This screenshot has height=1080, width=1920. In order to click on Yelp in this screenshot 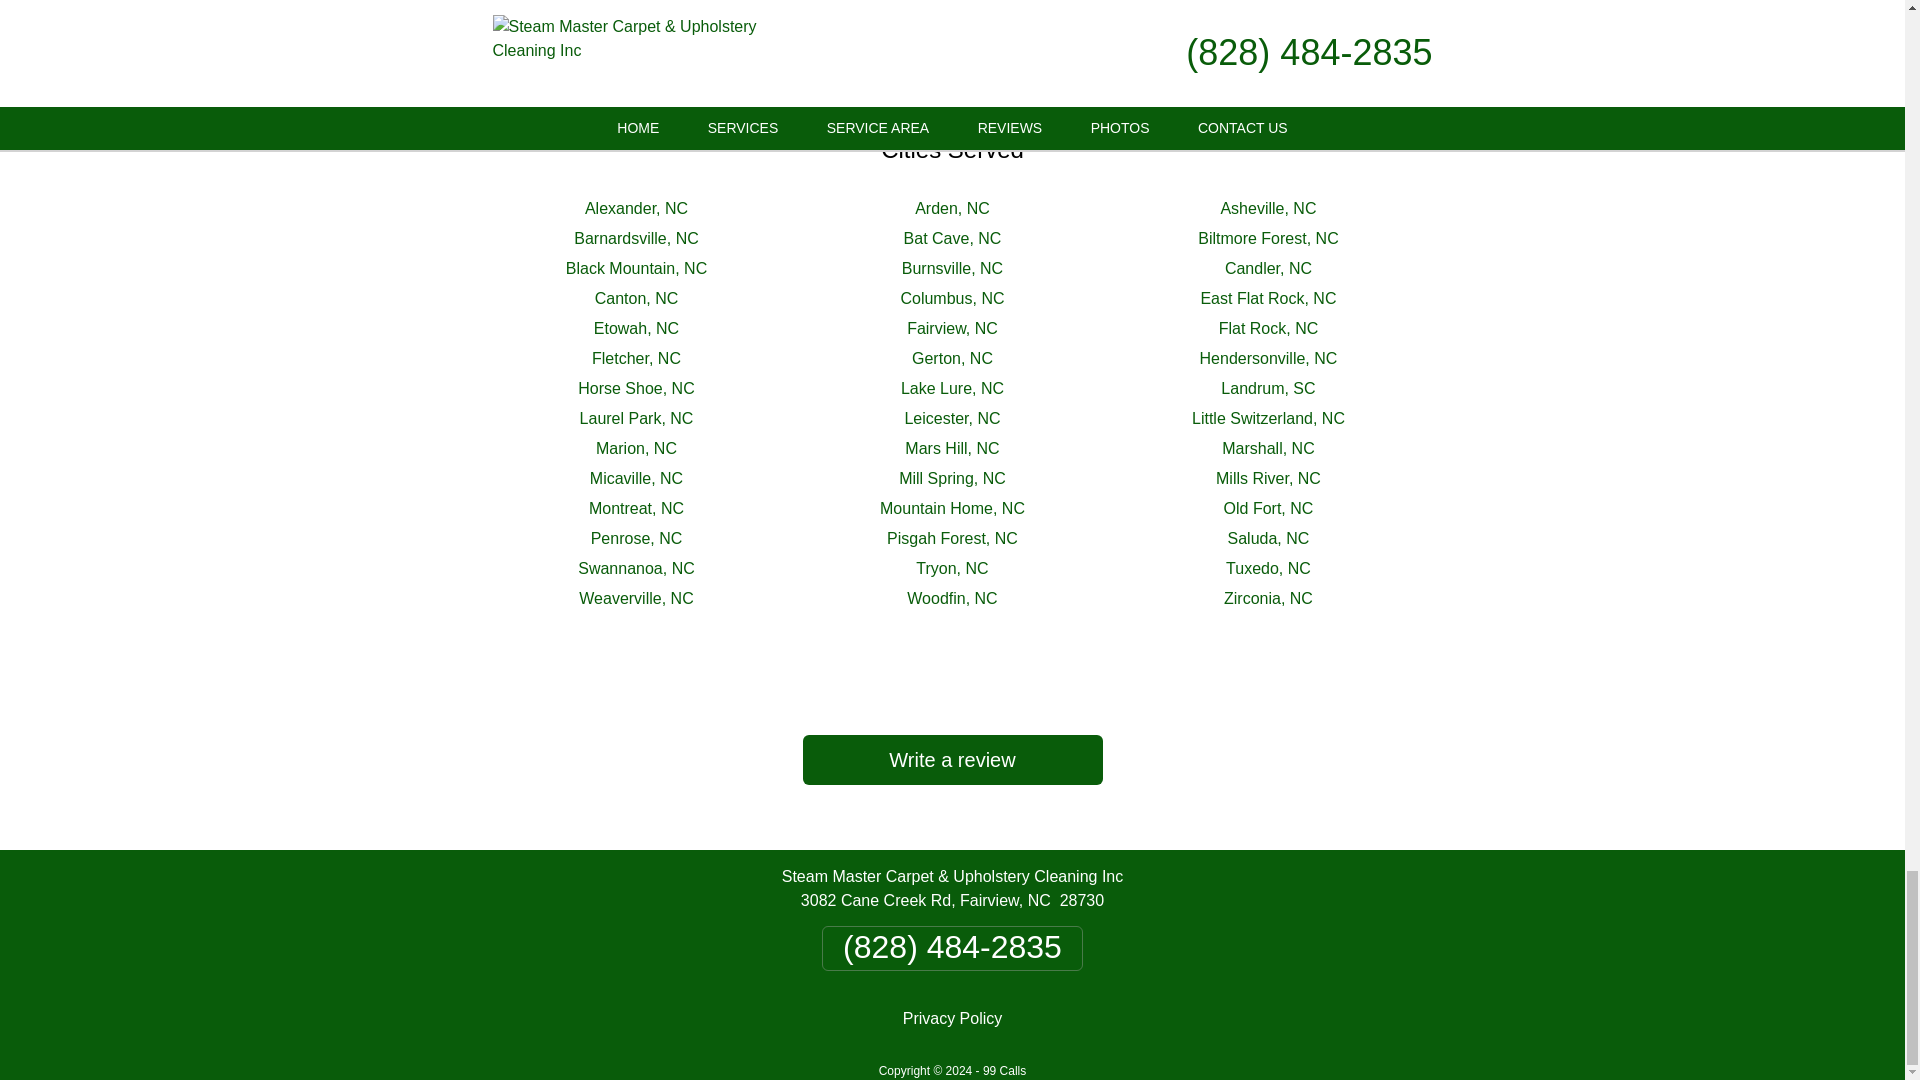, I will do `click(1019, 24)`.